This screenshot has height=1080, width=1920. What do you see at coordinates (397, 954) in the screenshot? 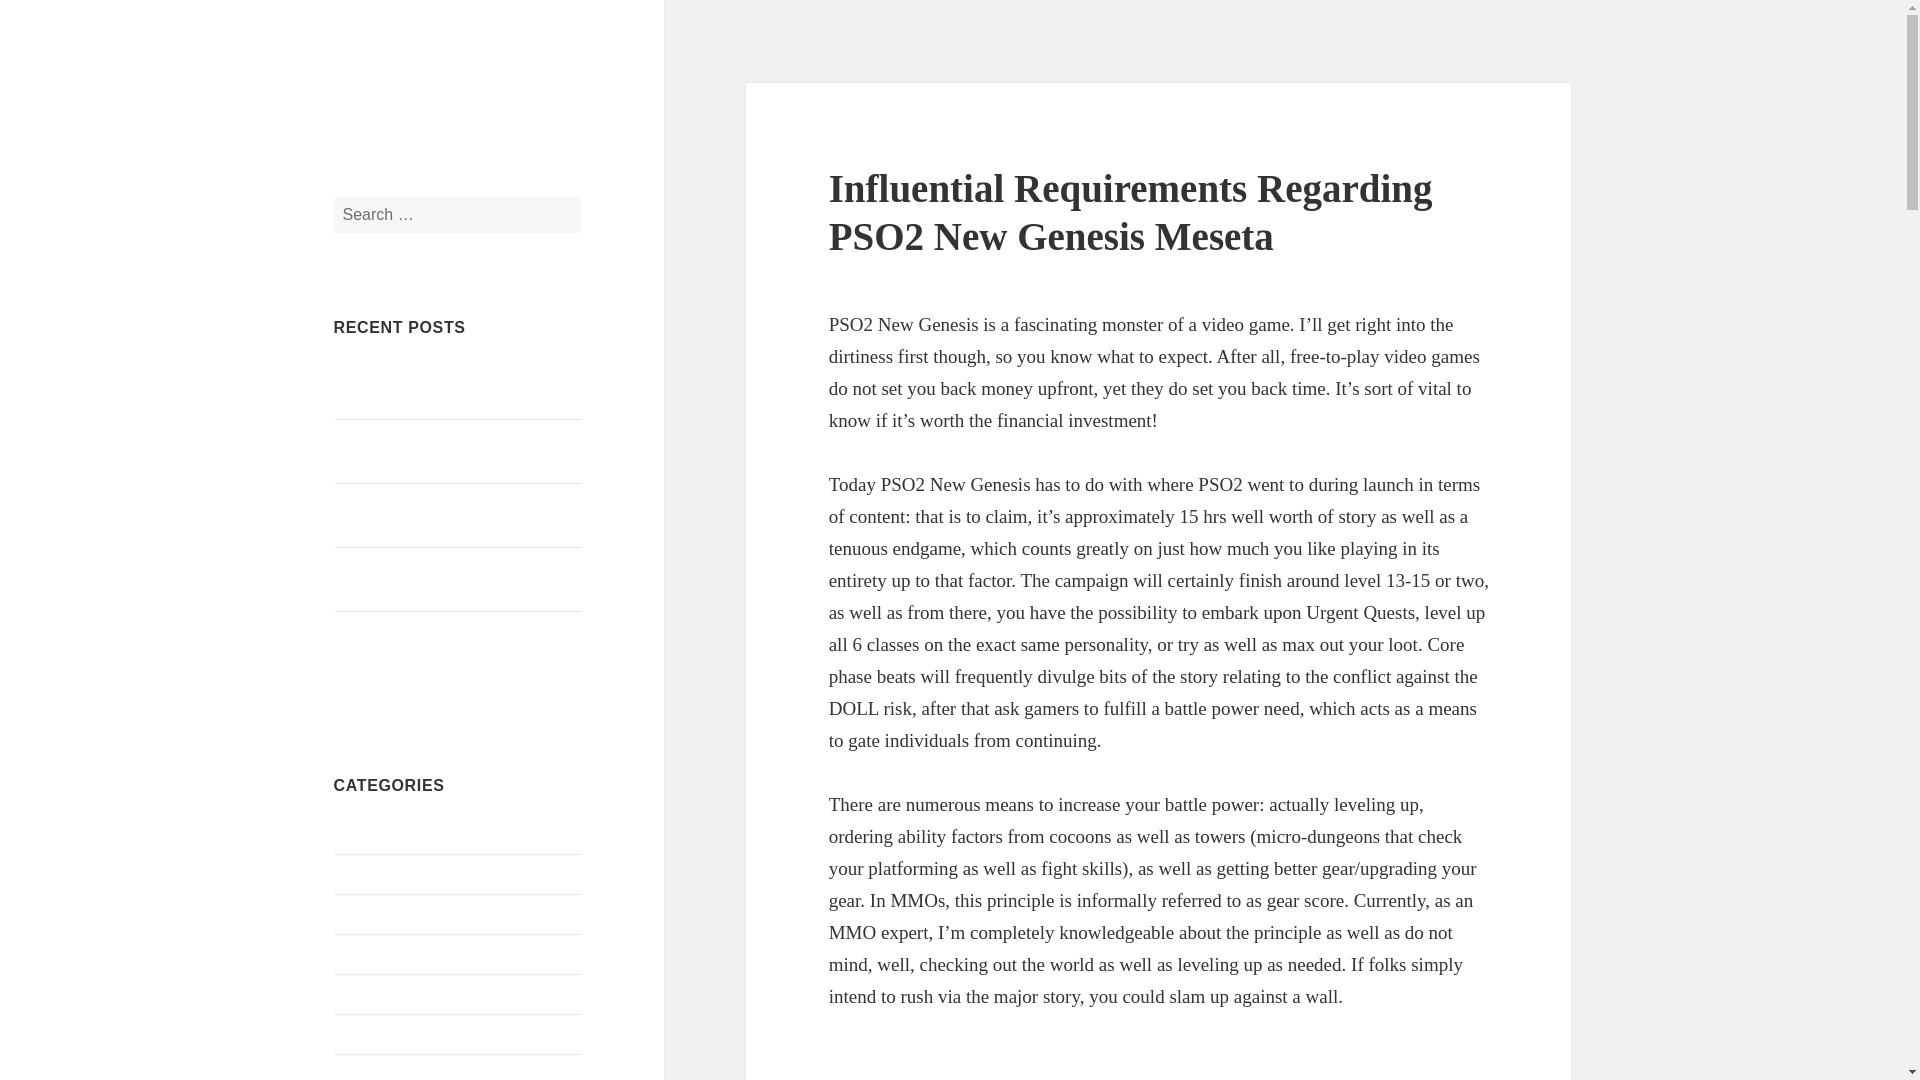
I see `College Football 25` at bounding box center [397, 954].